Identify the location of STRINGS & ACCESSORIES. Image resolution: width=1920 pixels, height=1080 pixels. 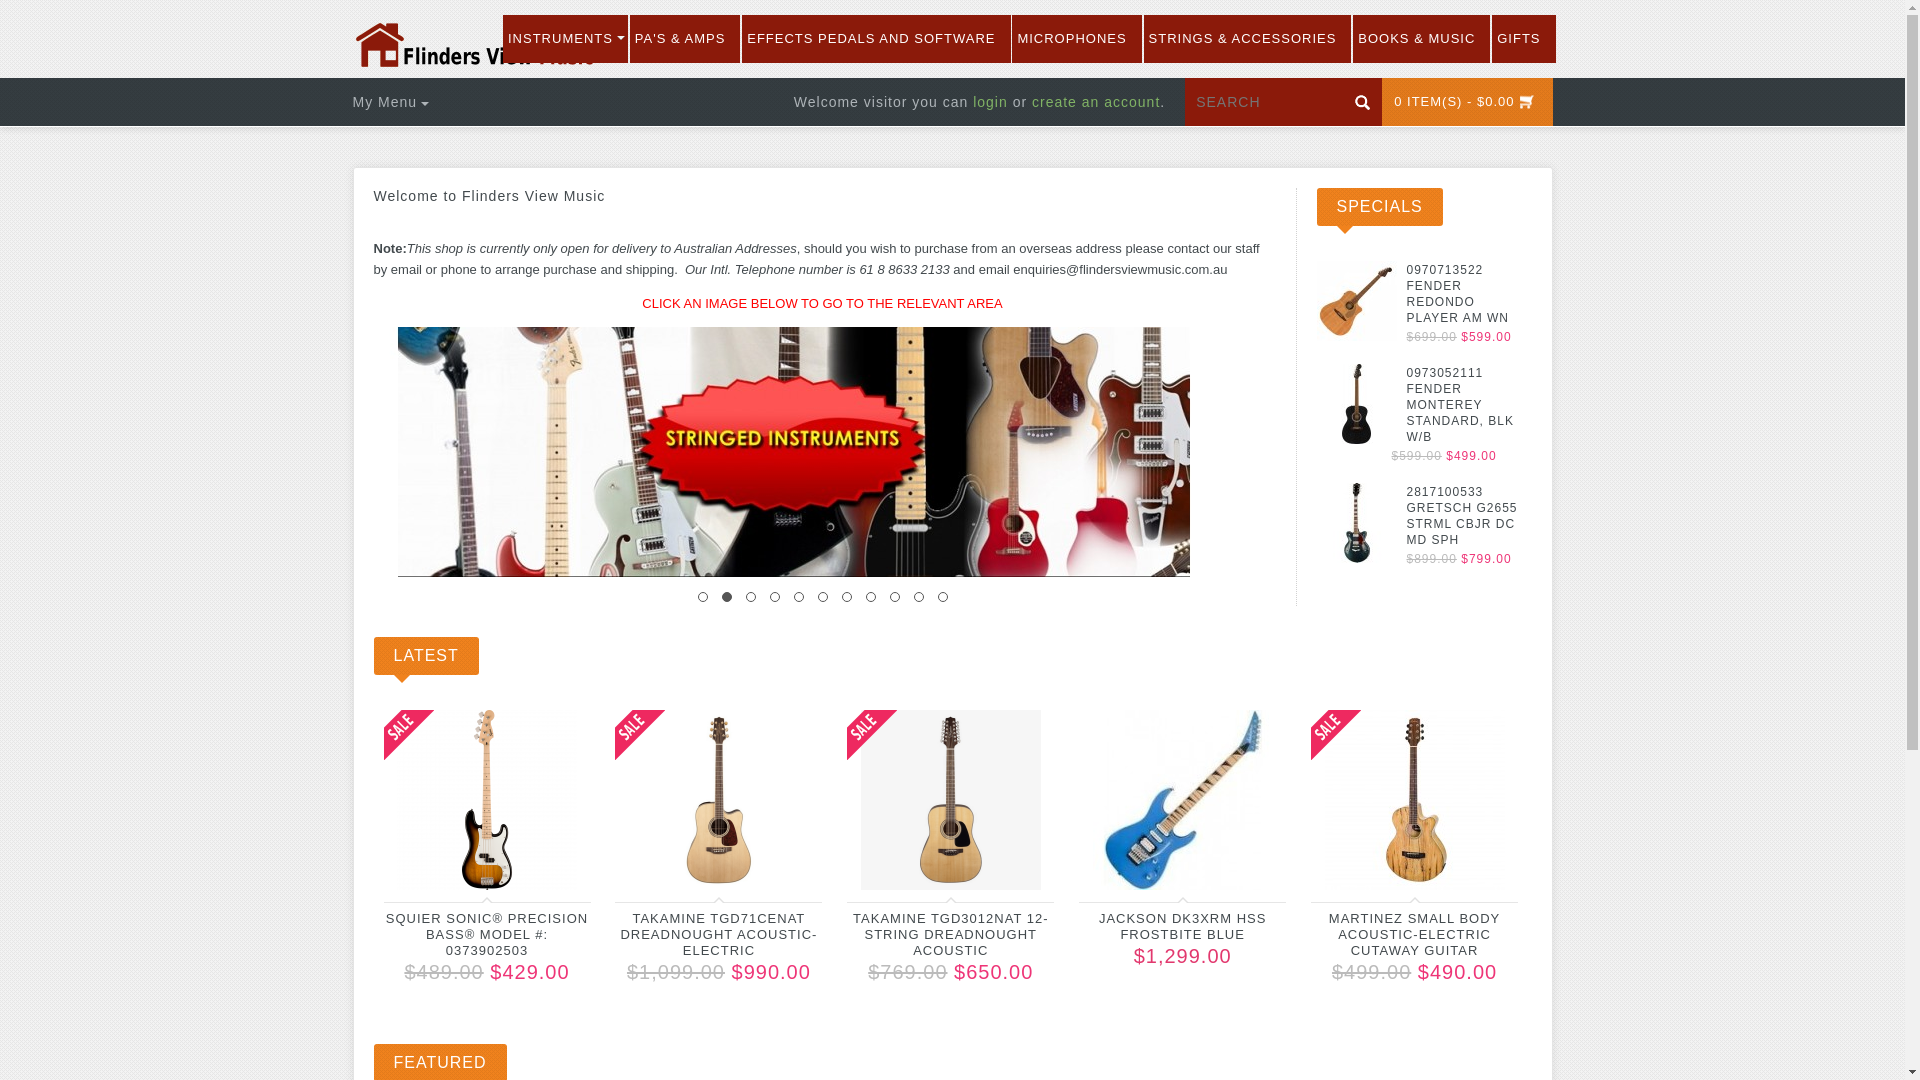
(1248, 39).